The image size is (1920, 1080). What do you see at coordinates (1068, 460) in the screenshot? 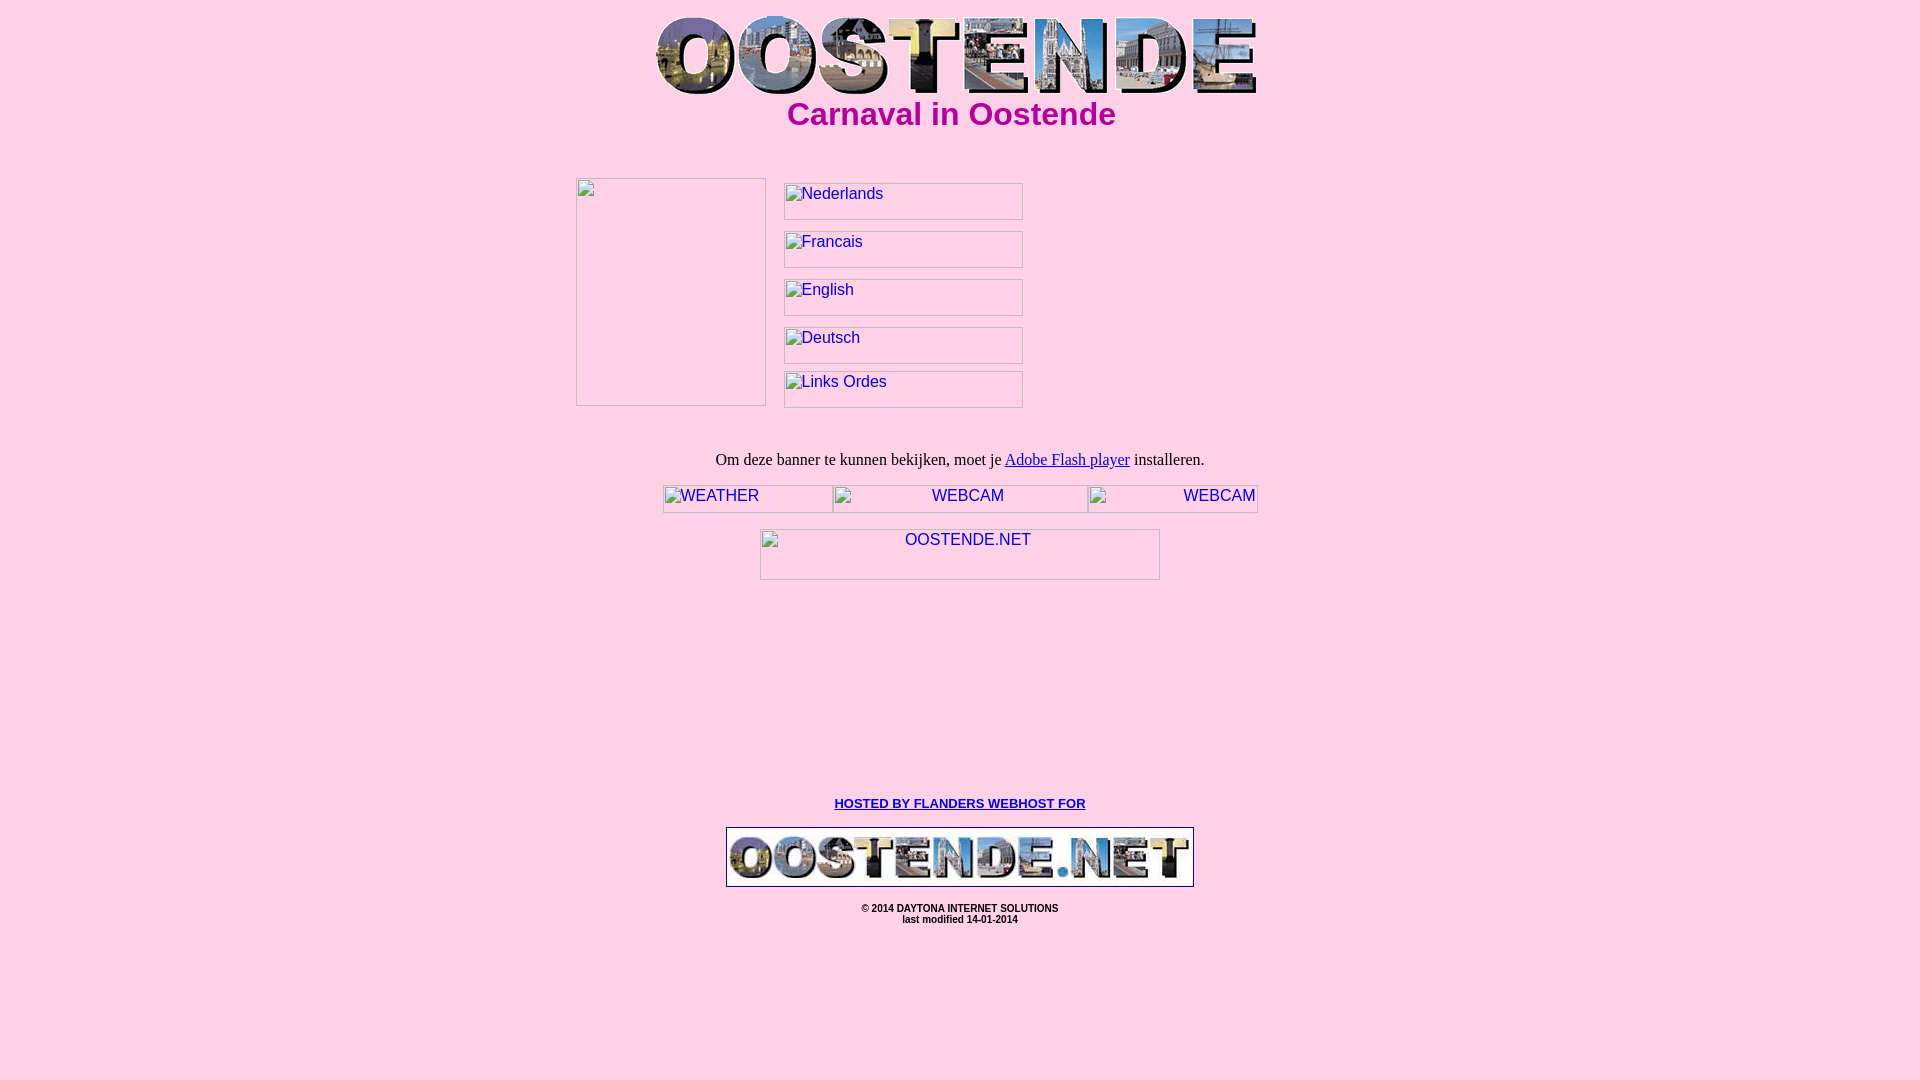
I see `Adobe Flash player` at bounding box center [1068, 460].